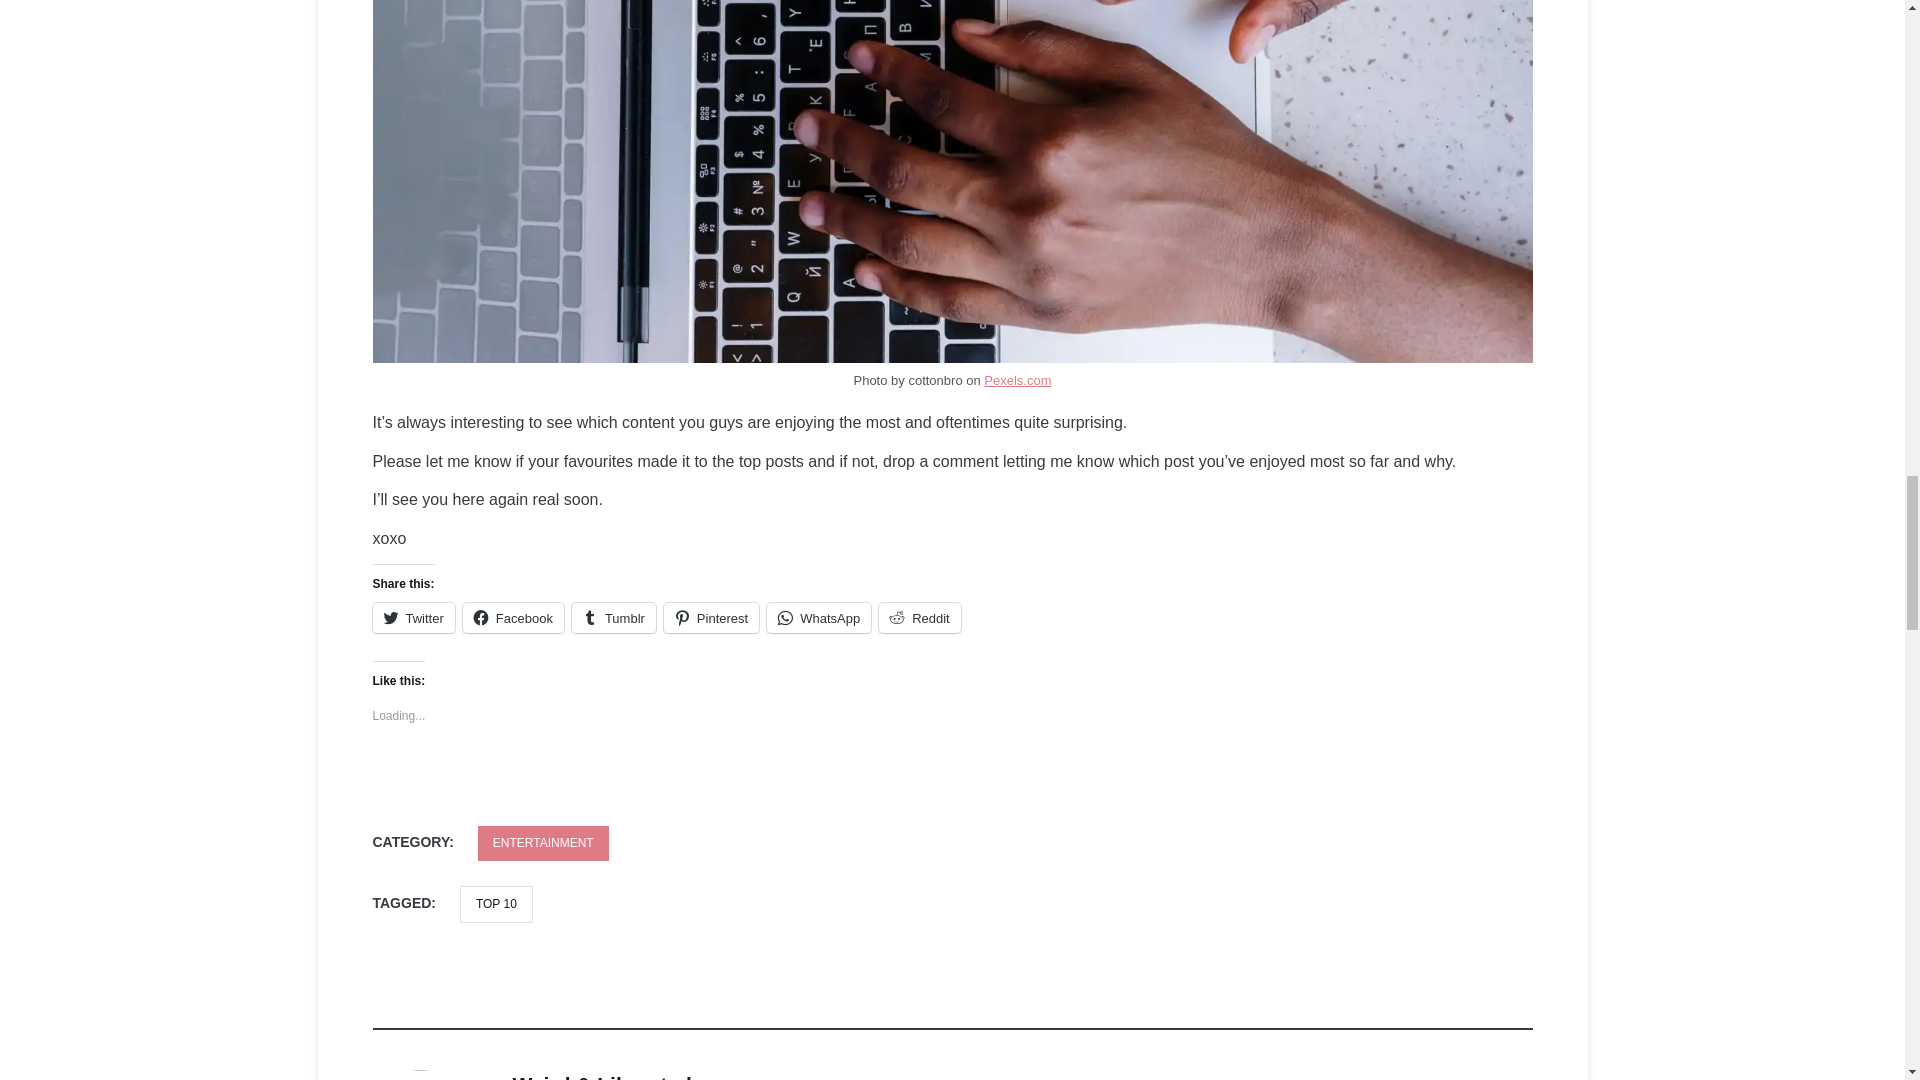 Image resolution: width=1920 pixels, height=1080 pixels. I want to click on Click to share on Facebook, so click(513, 617).